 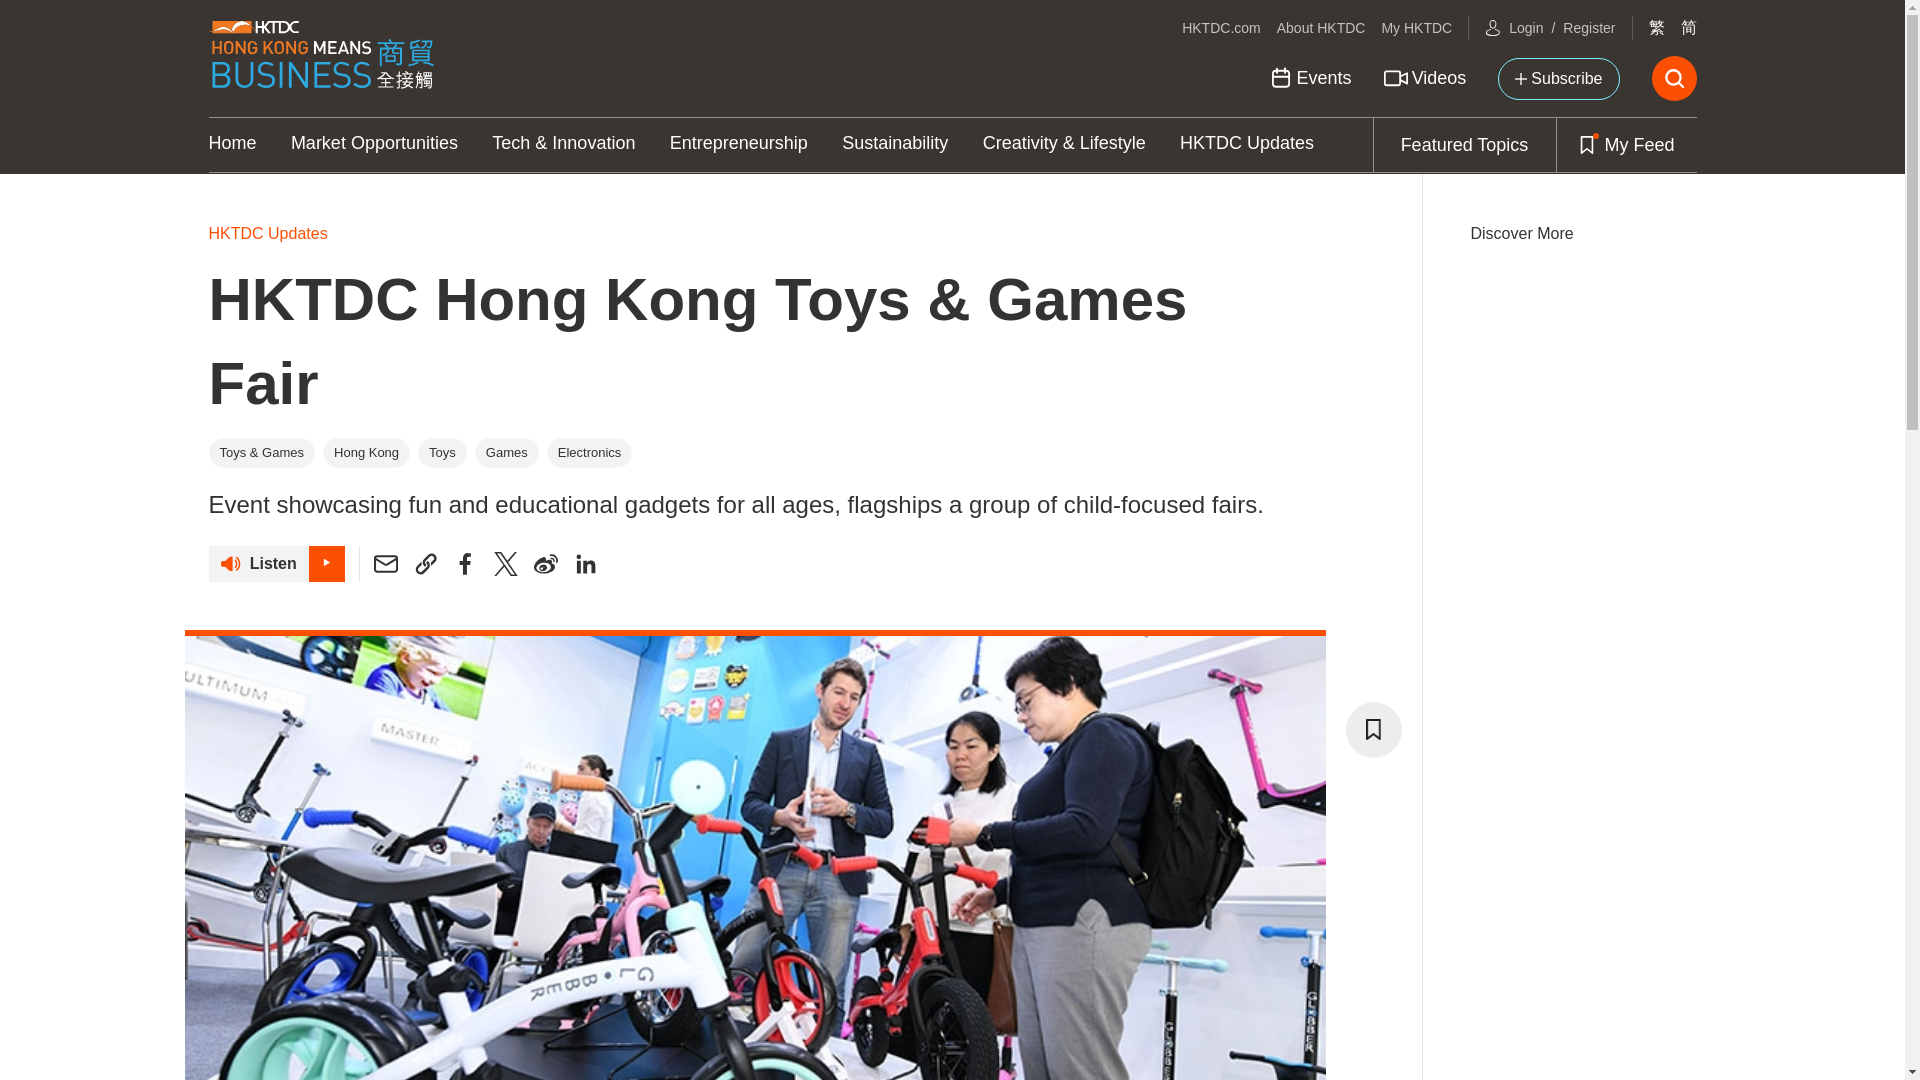 I want to click on HKTDC Updates, so click(x=1246, y=144).